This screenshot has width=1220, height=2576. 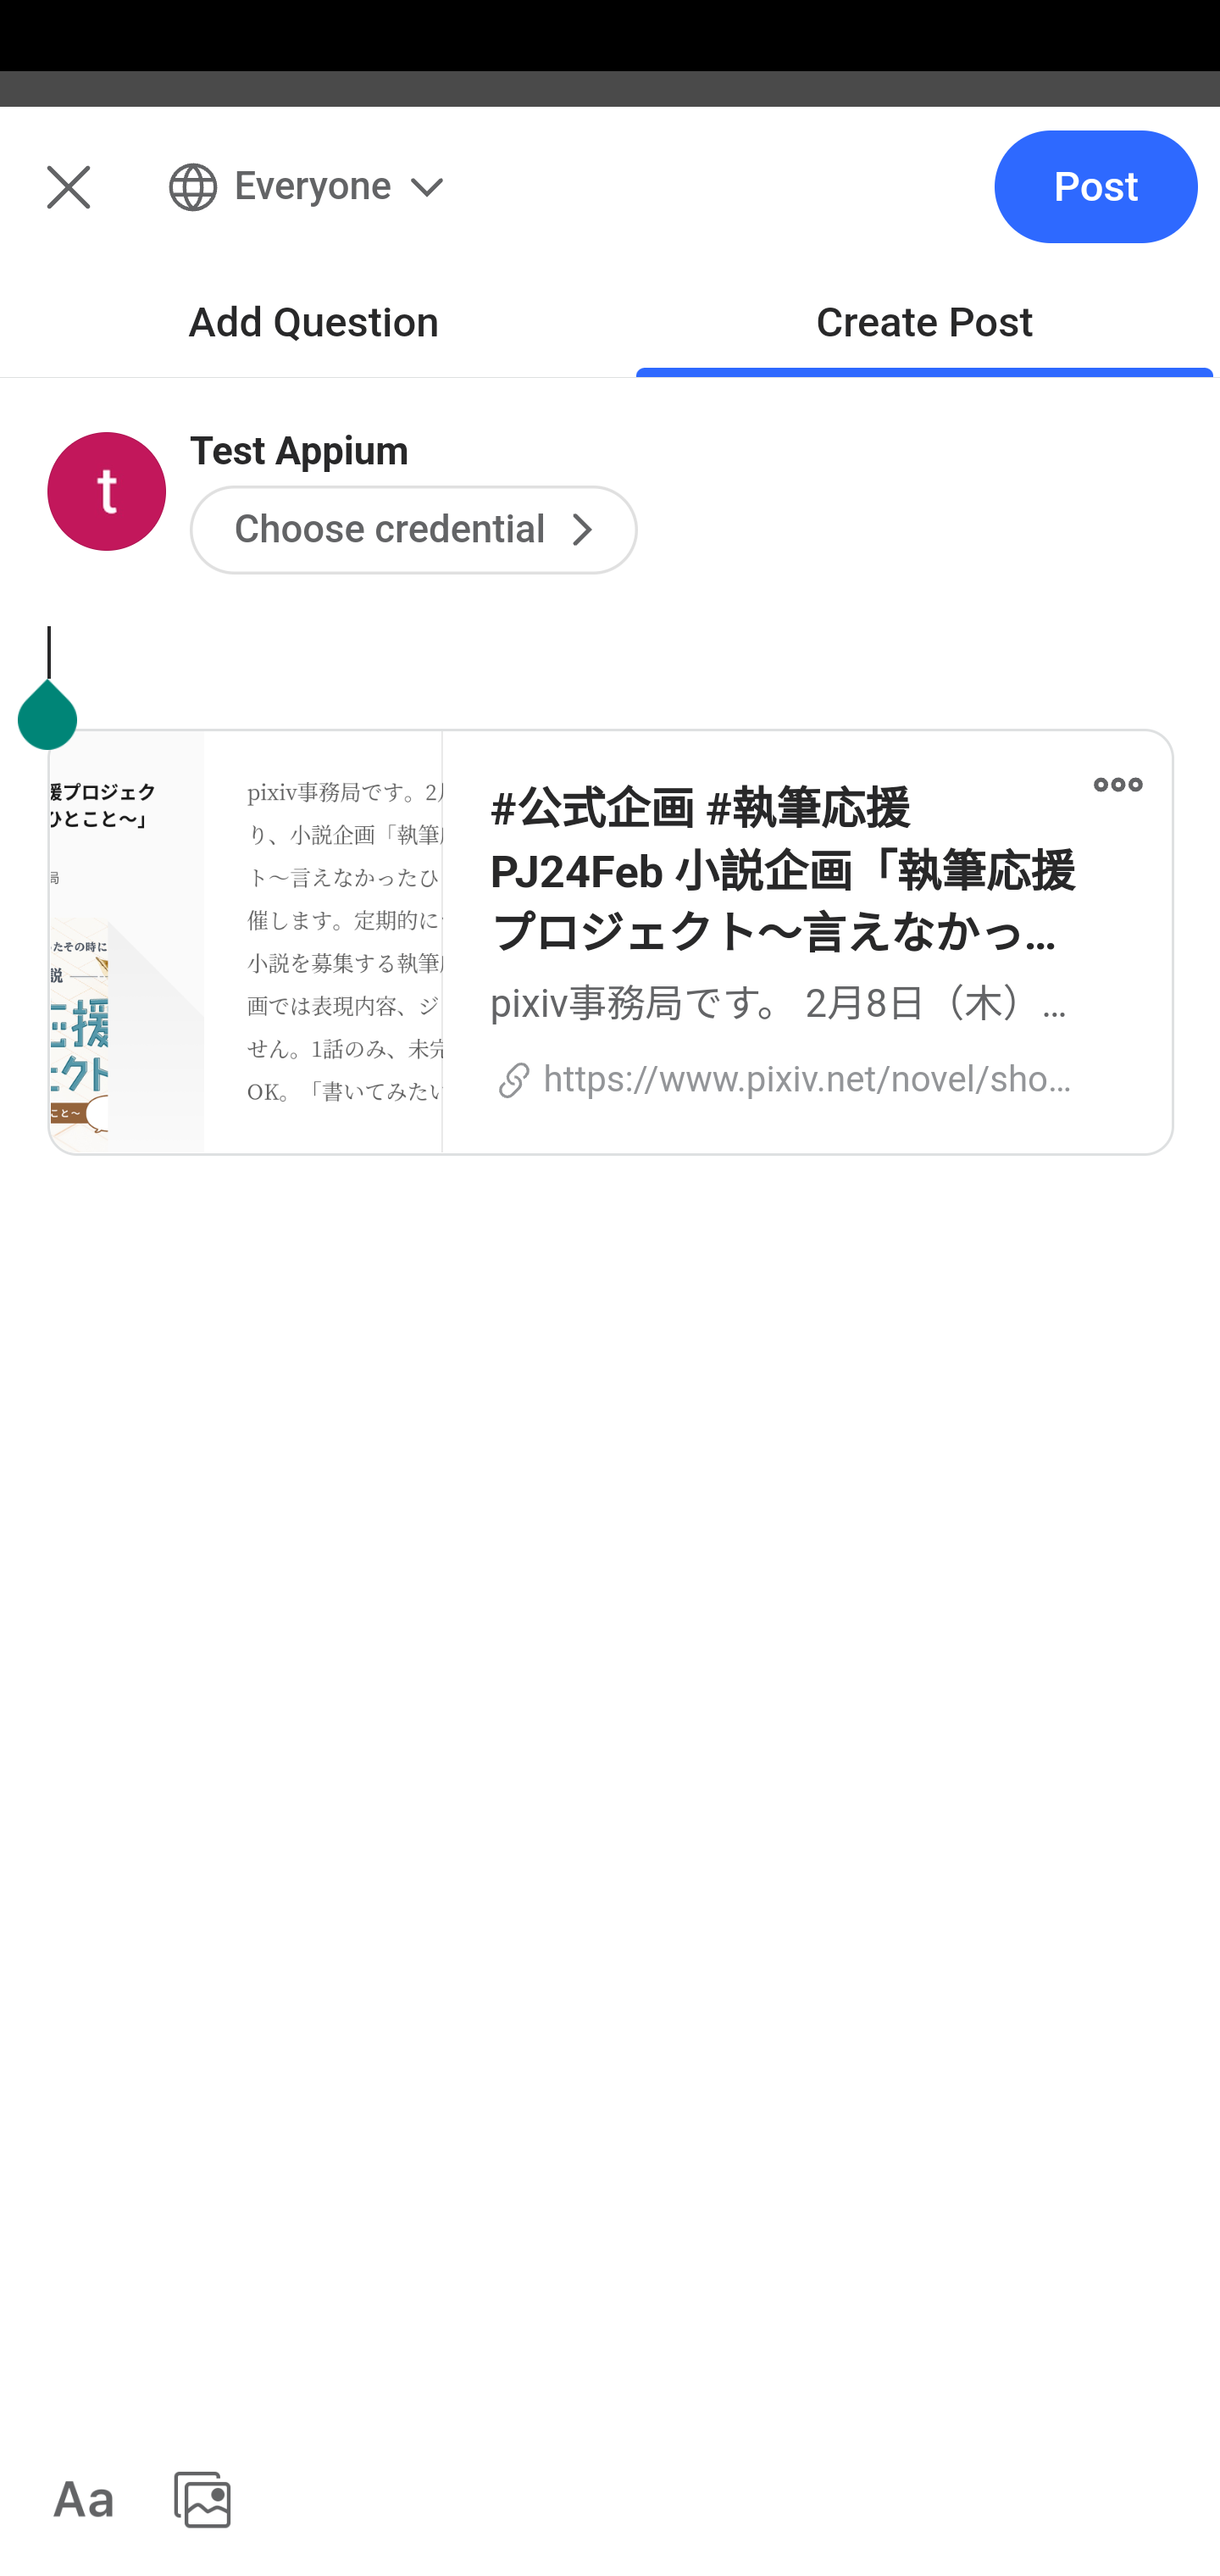 I want to click on Me Home Search Add, so click(x=610, y=206).